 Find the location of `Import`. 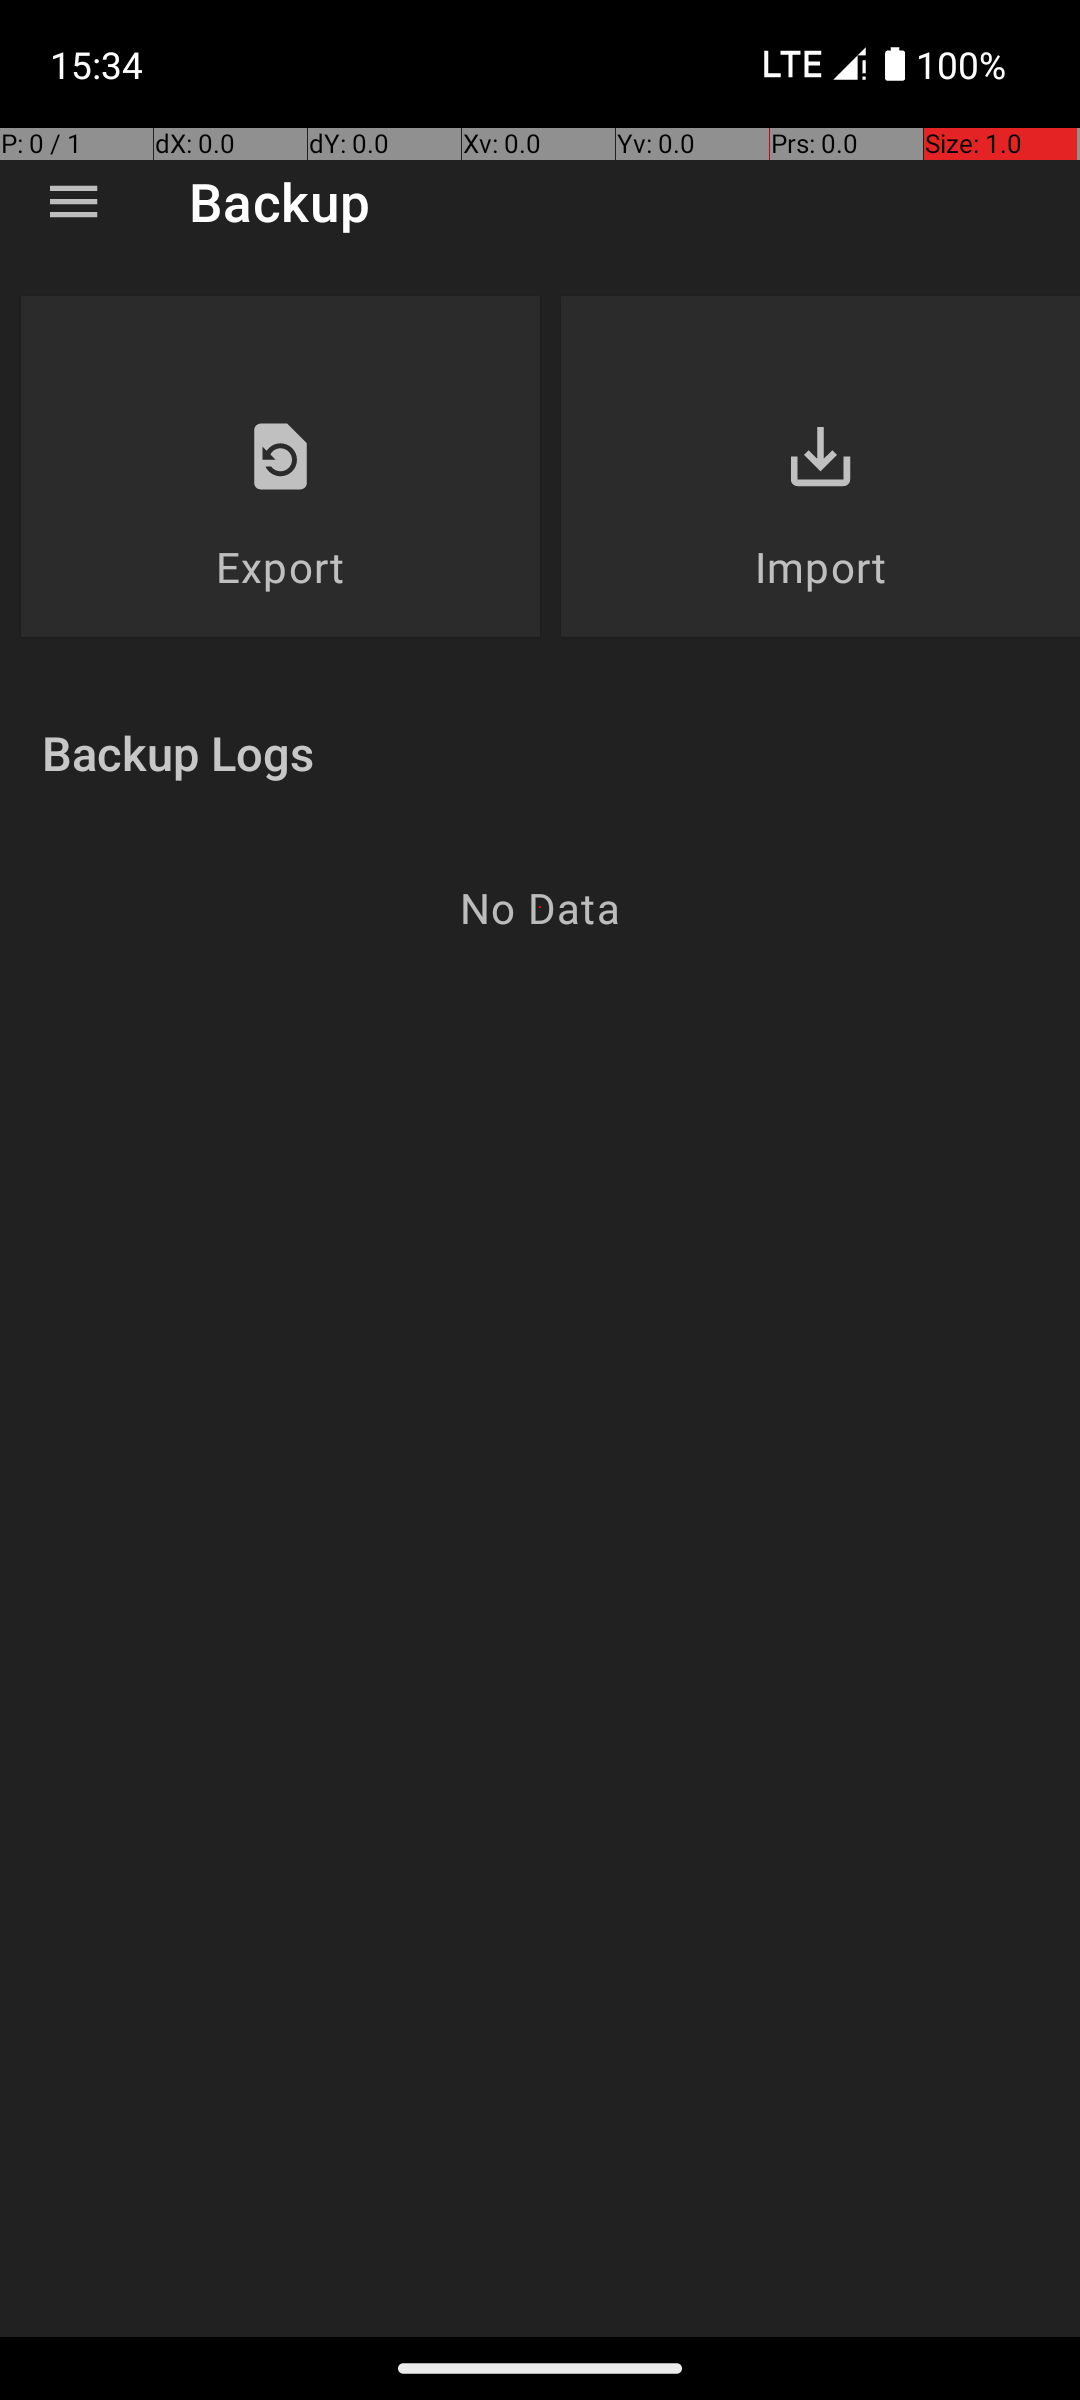

Import is located at coordinates (820, 566).